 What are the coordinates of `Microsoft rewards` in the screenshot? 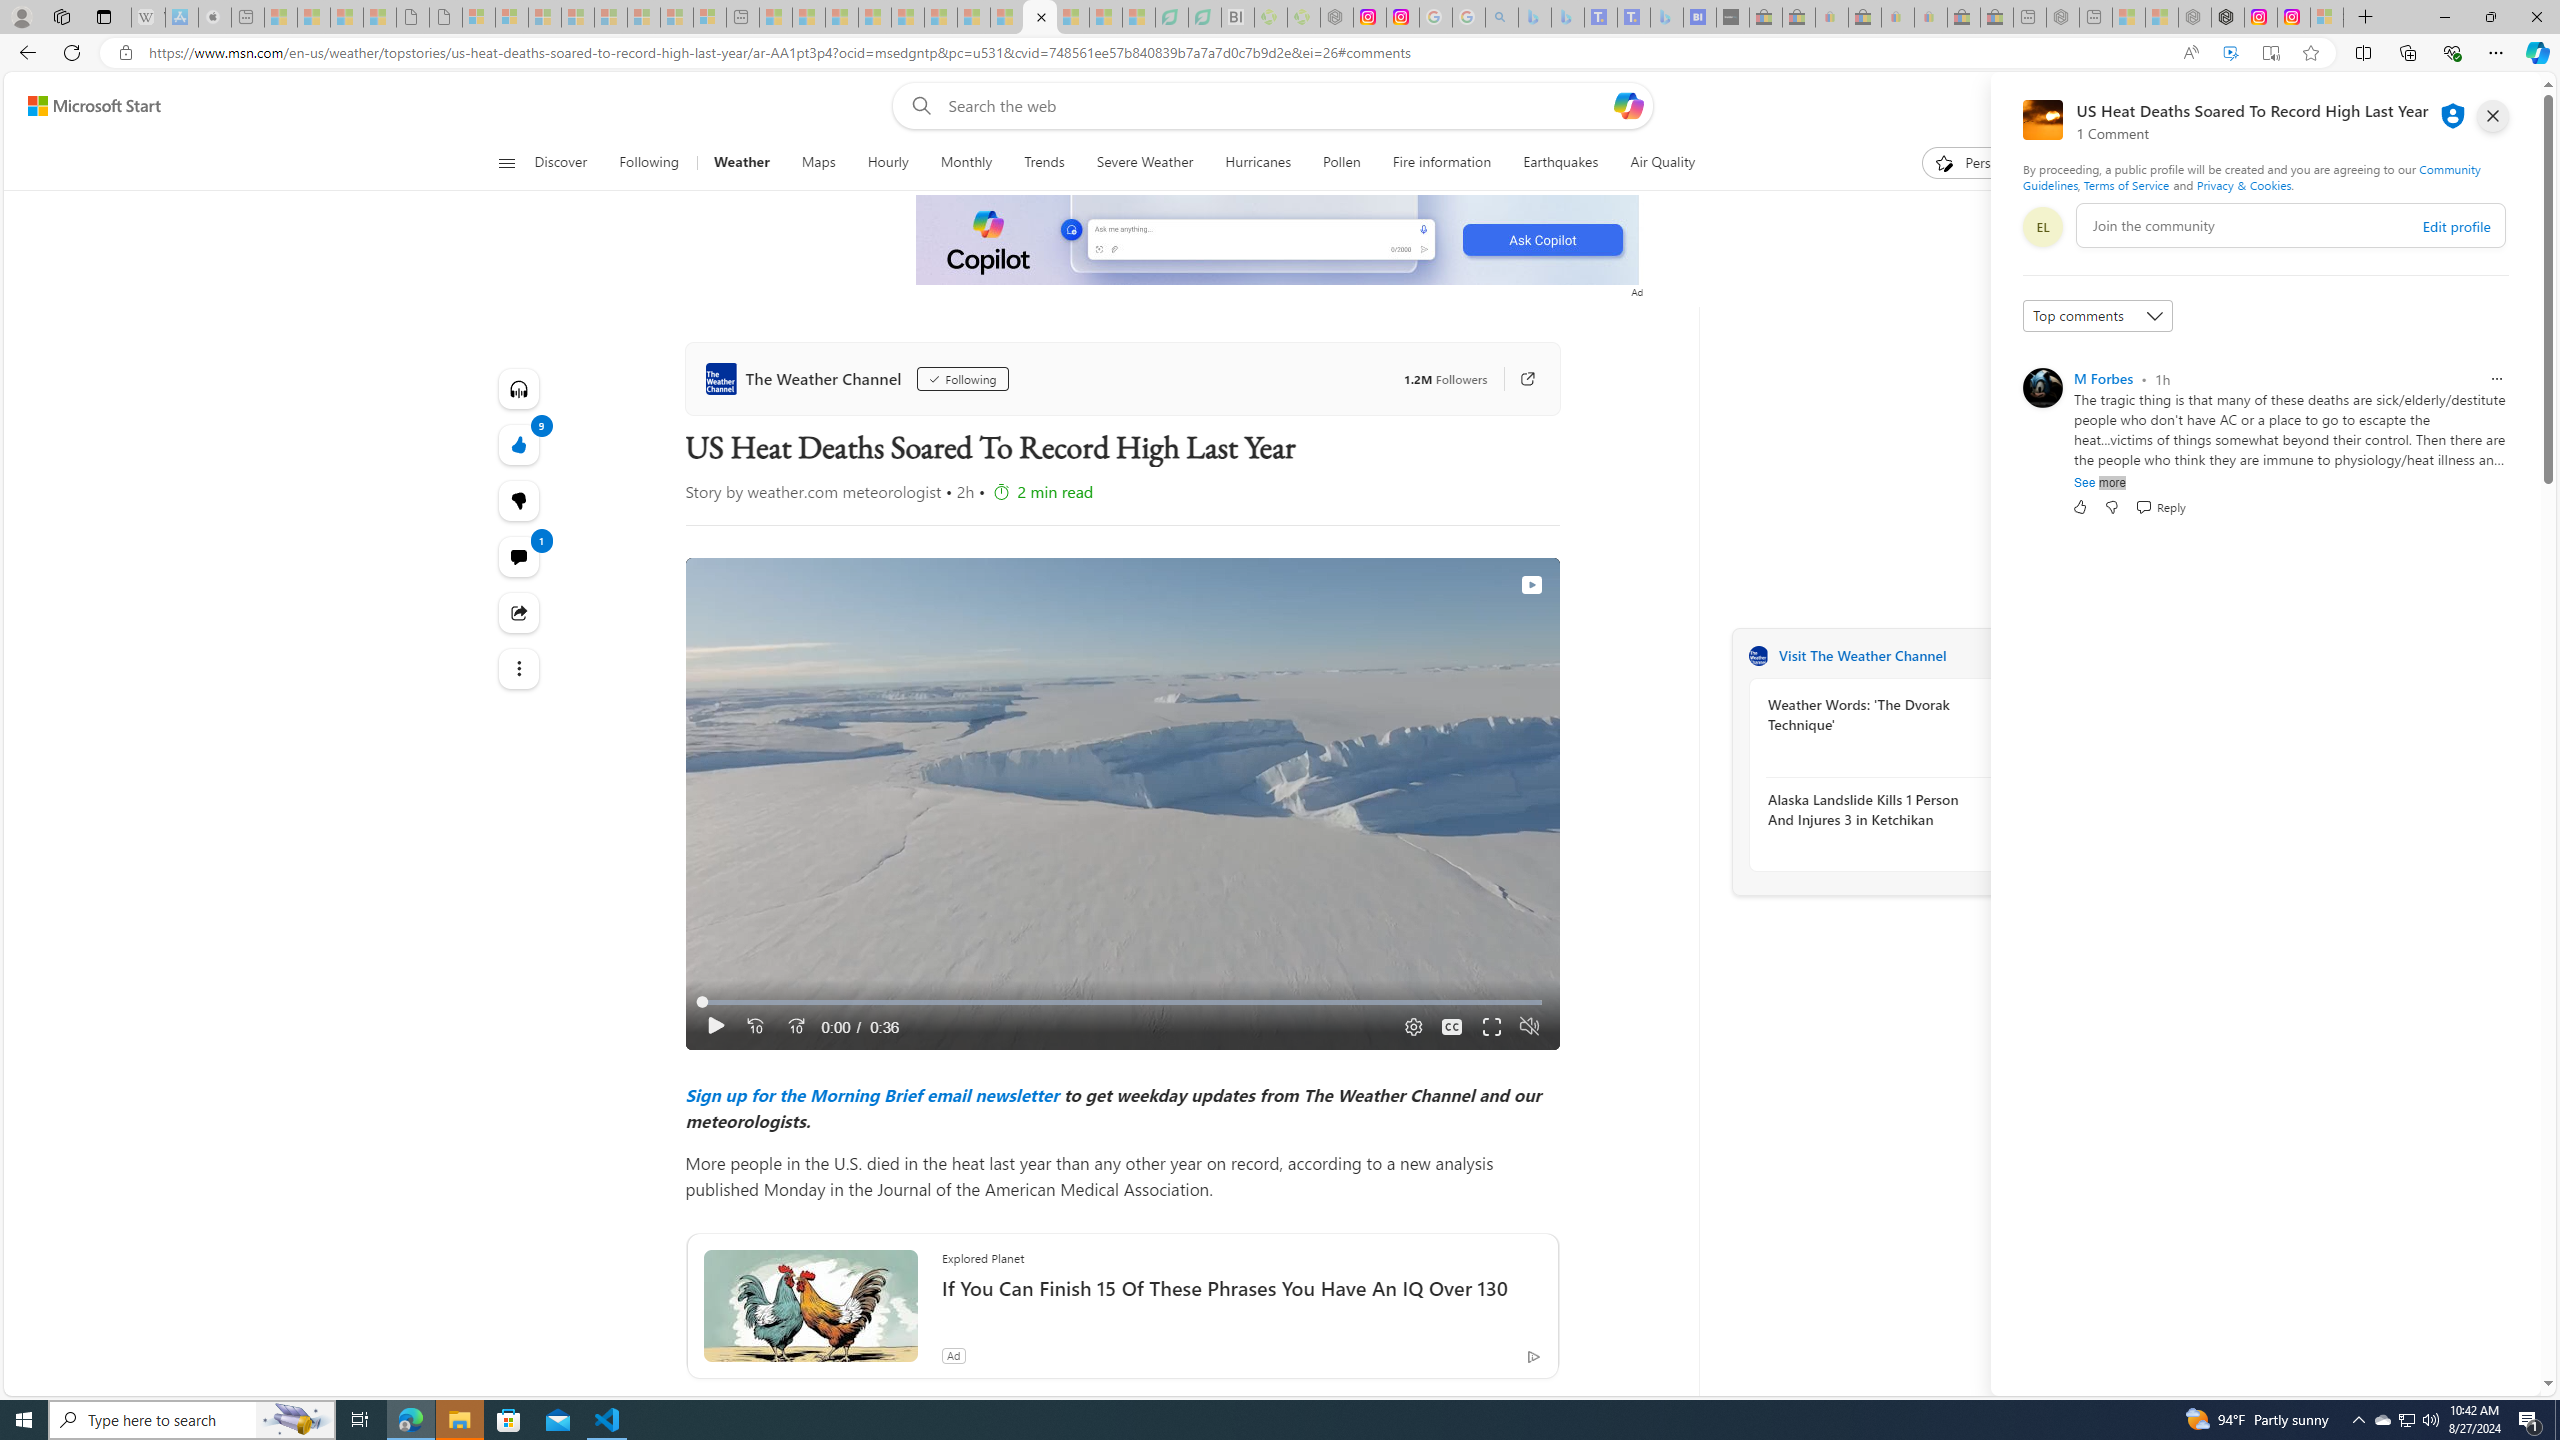 It's located at (2416, 106).